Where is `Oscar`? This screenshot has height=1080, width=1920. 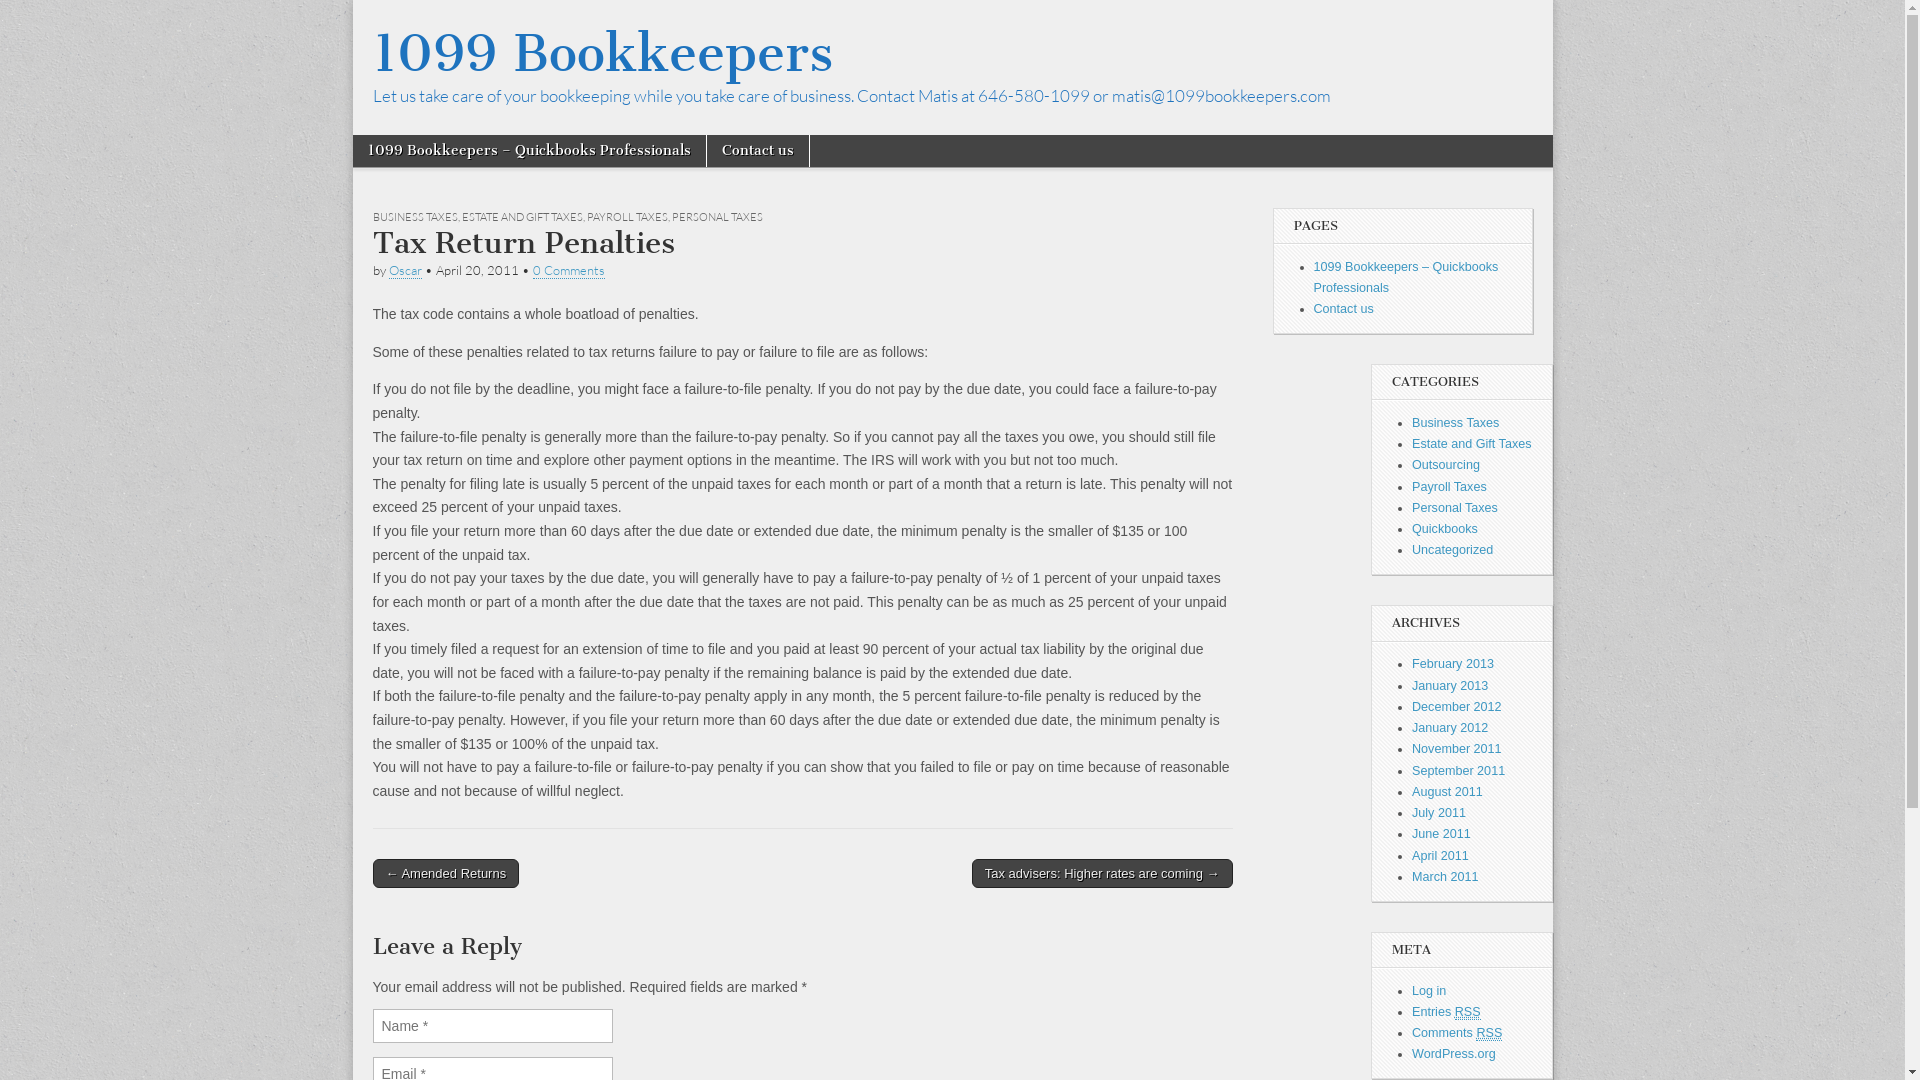
Oscar is located at coordinates (404, 270).